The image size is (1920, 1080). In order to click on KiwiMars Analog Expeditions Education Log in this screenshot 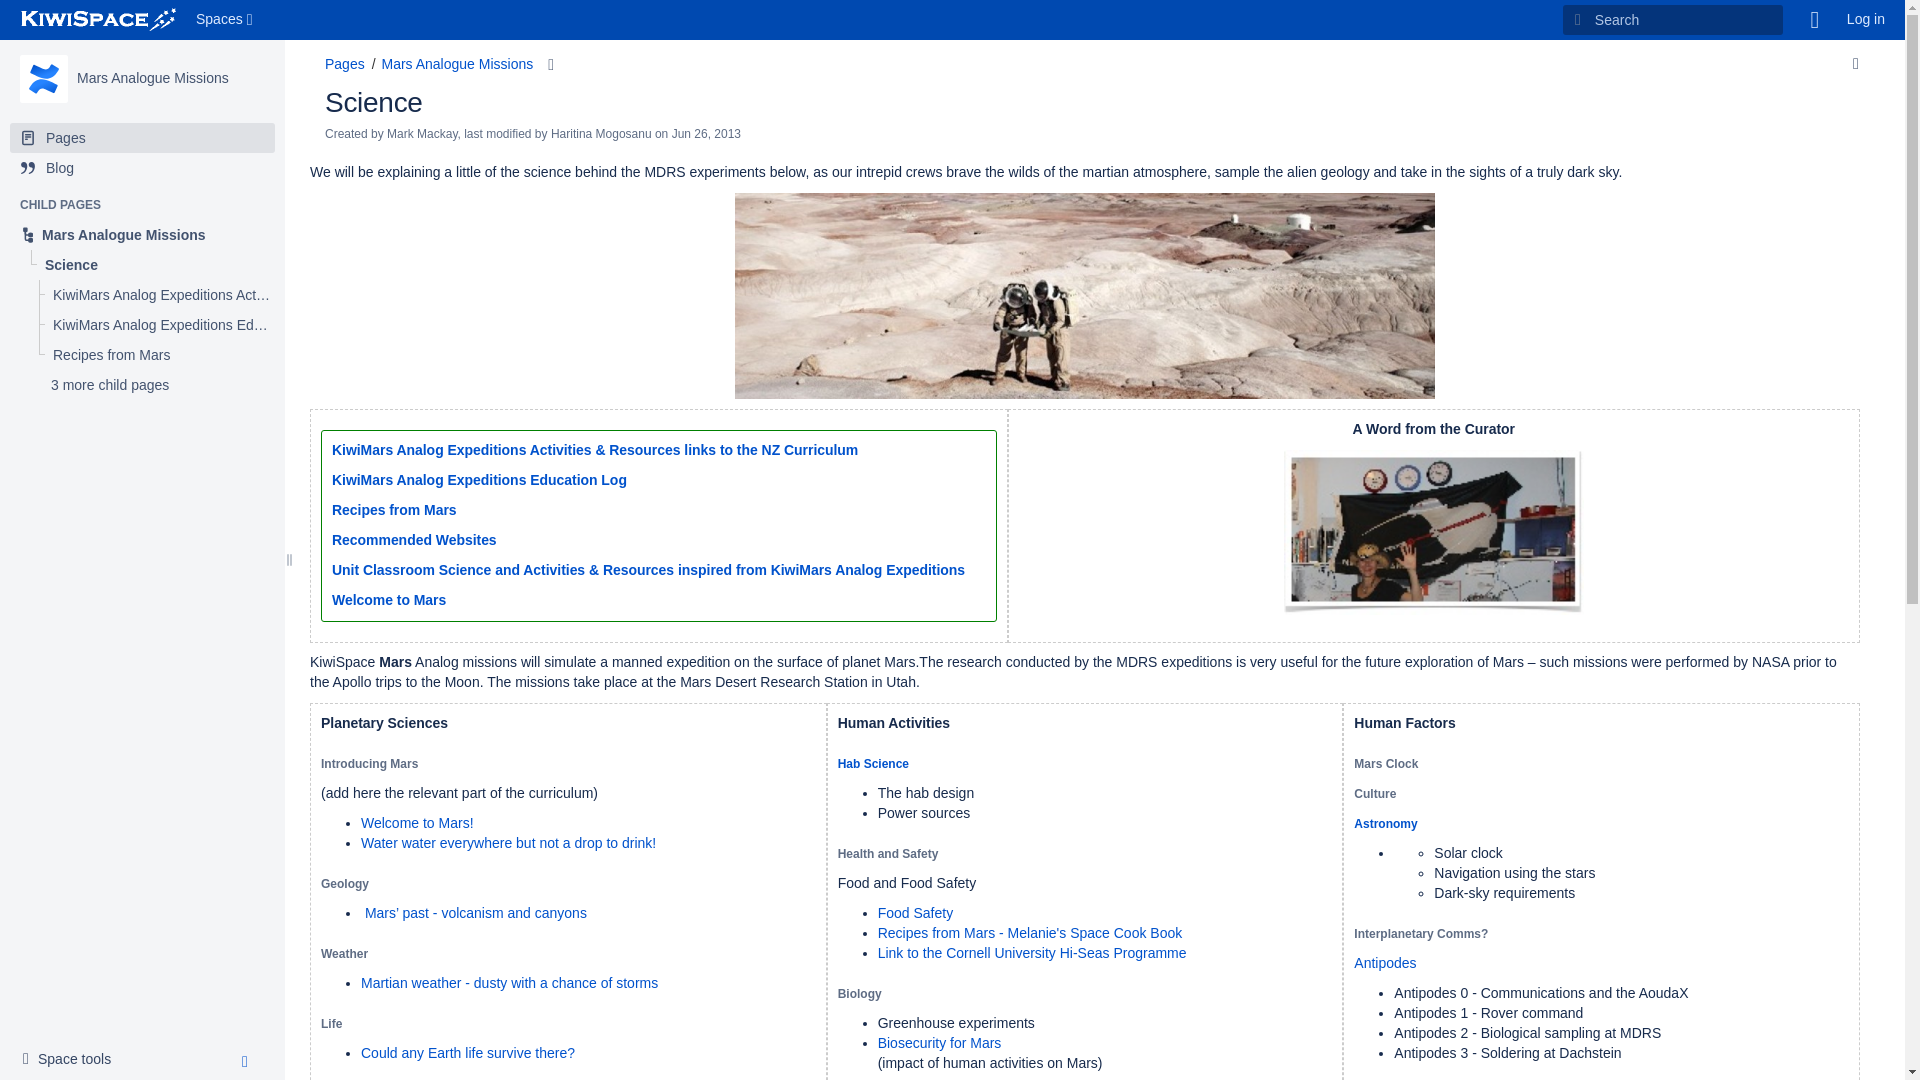, I will do `click(142, 168)`.